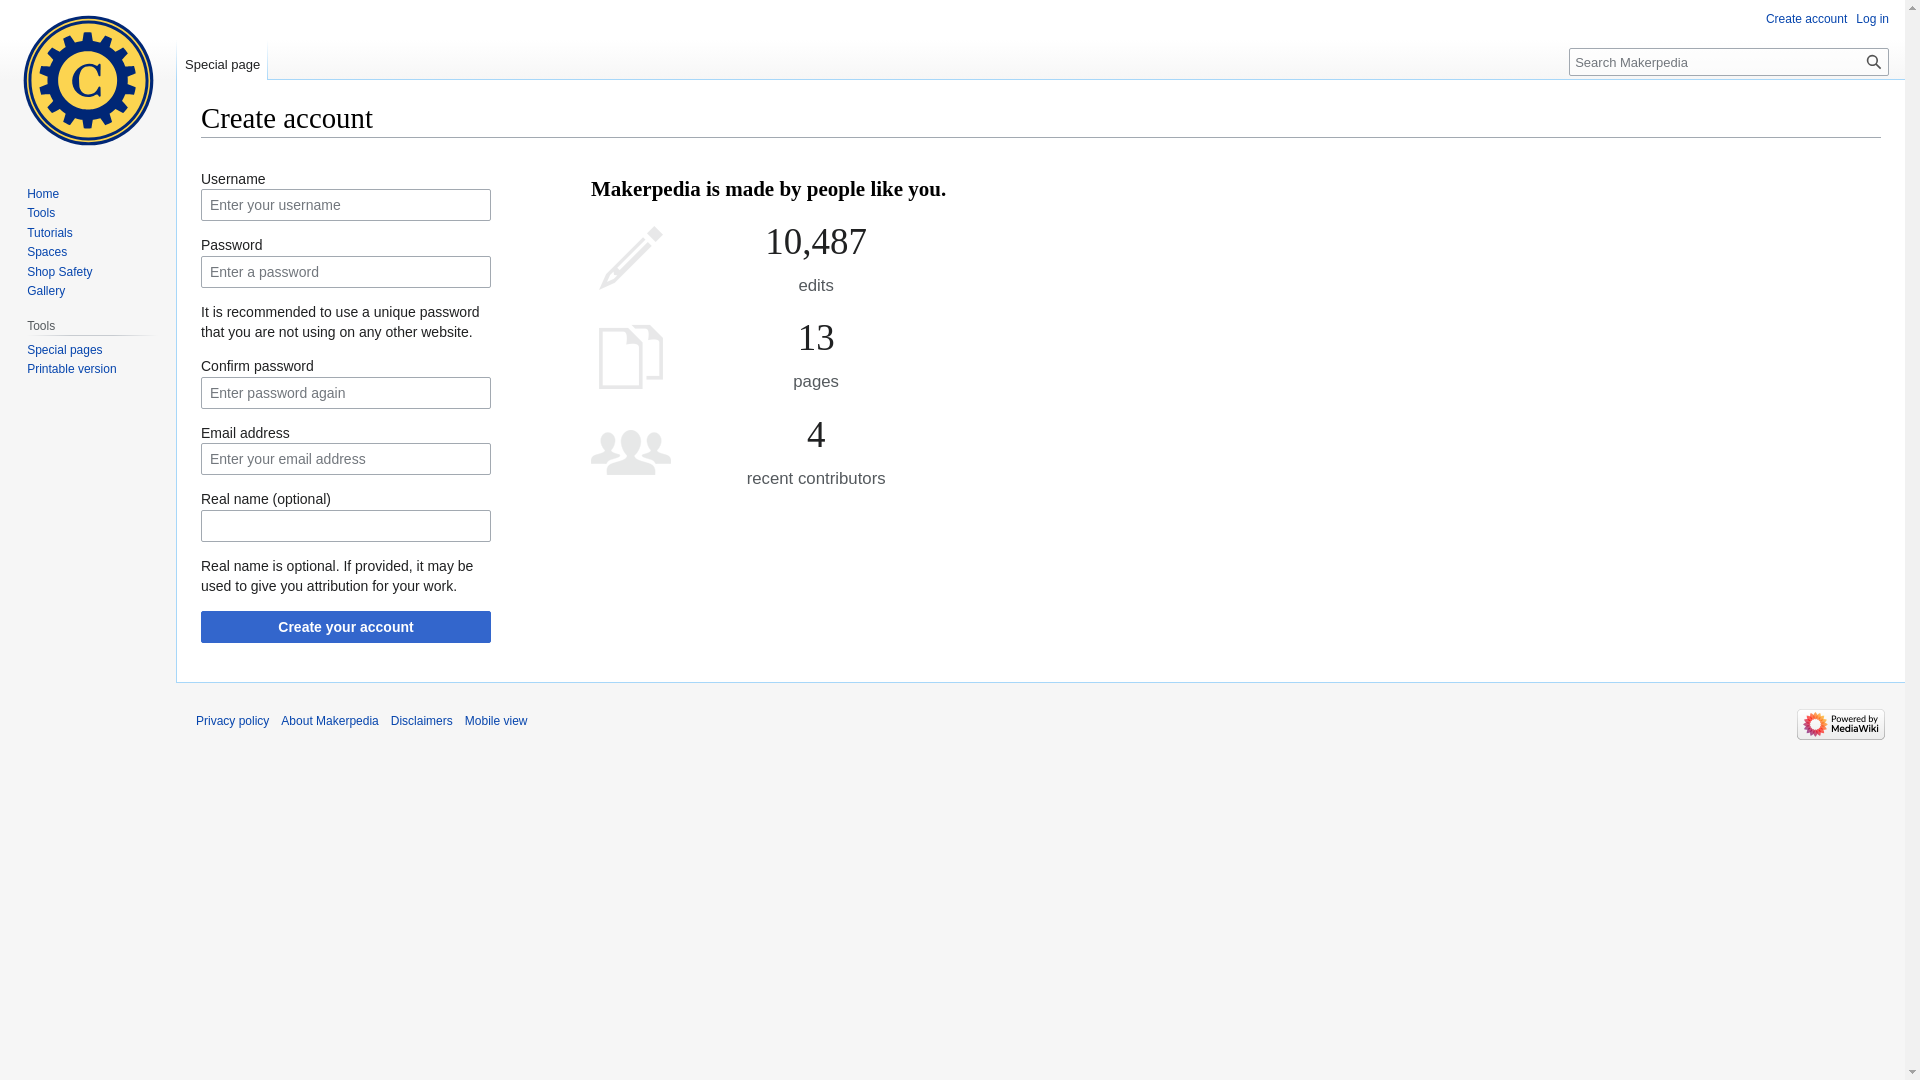 Image resolution: width=1920 pixels, height=1080 pixels. Describe the element at coordinates (1806, 19) in the screenshot. I see `Create account` at that location.